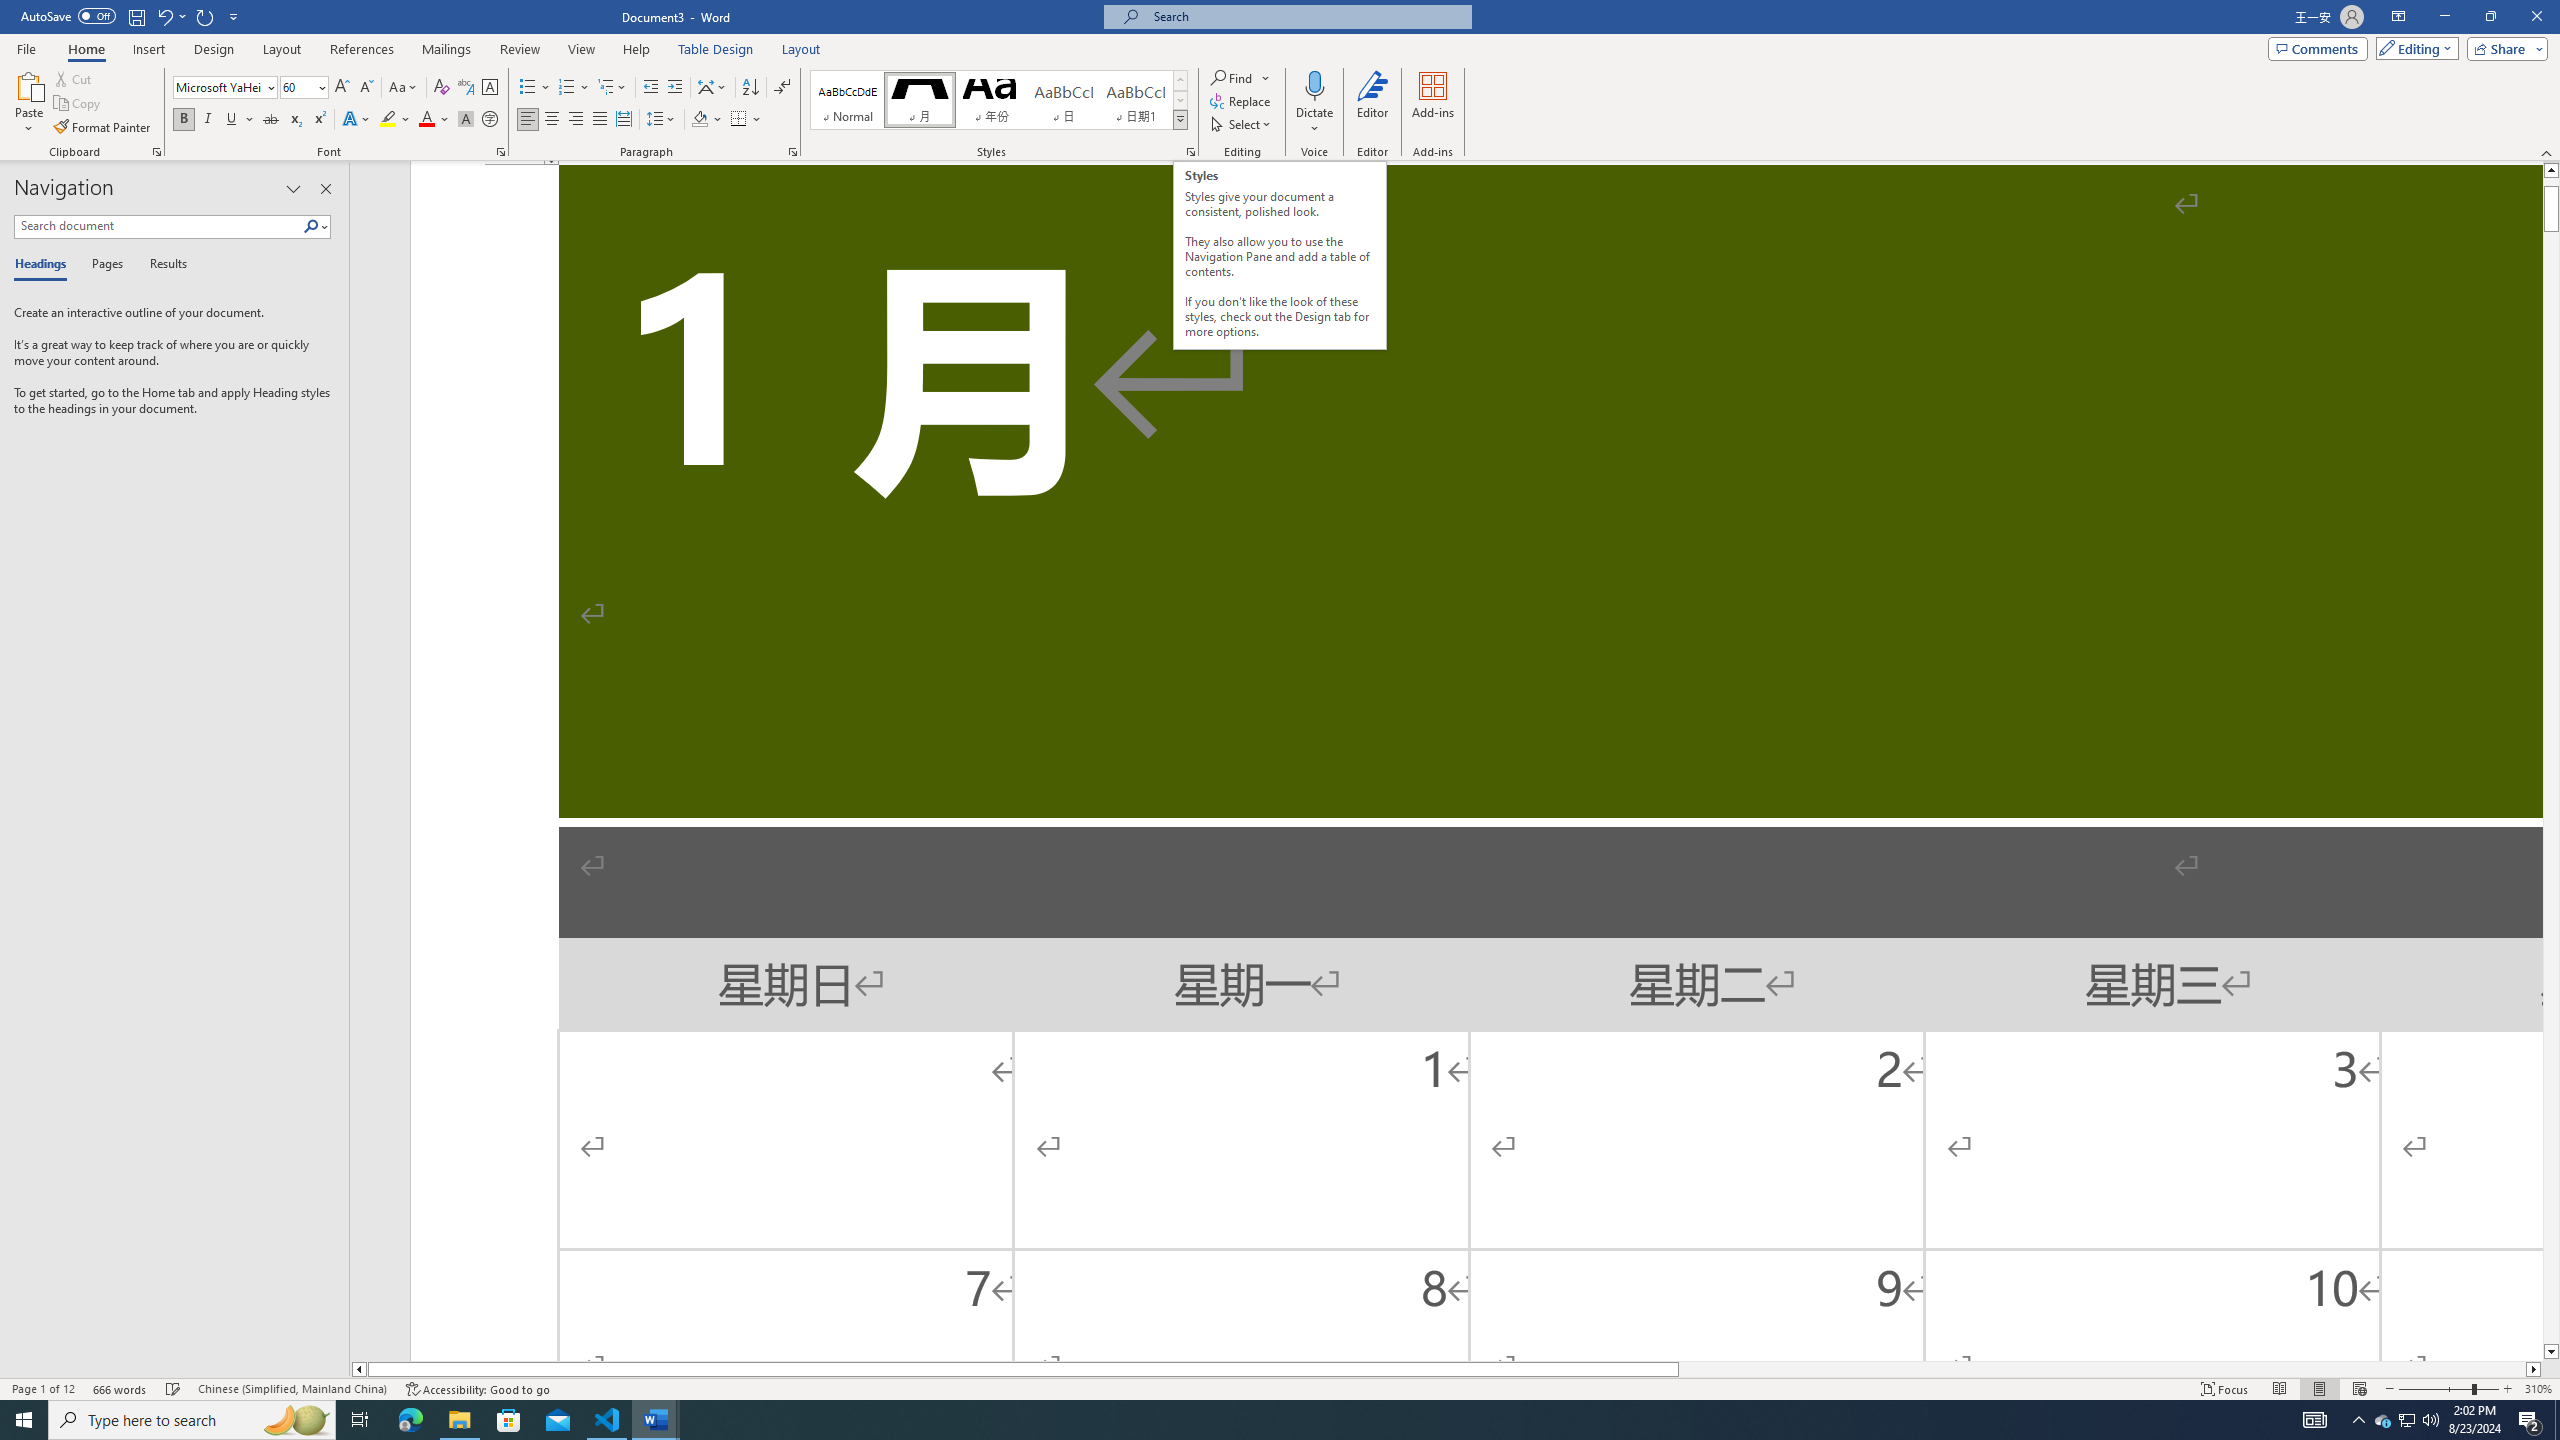 The image size is (2560, 1440). I want to click on Collapse the Ribbon, so click(2547, 152).